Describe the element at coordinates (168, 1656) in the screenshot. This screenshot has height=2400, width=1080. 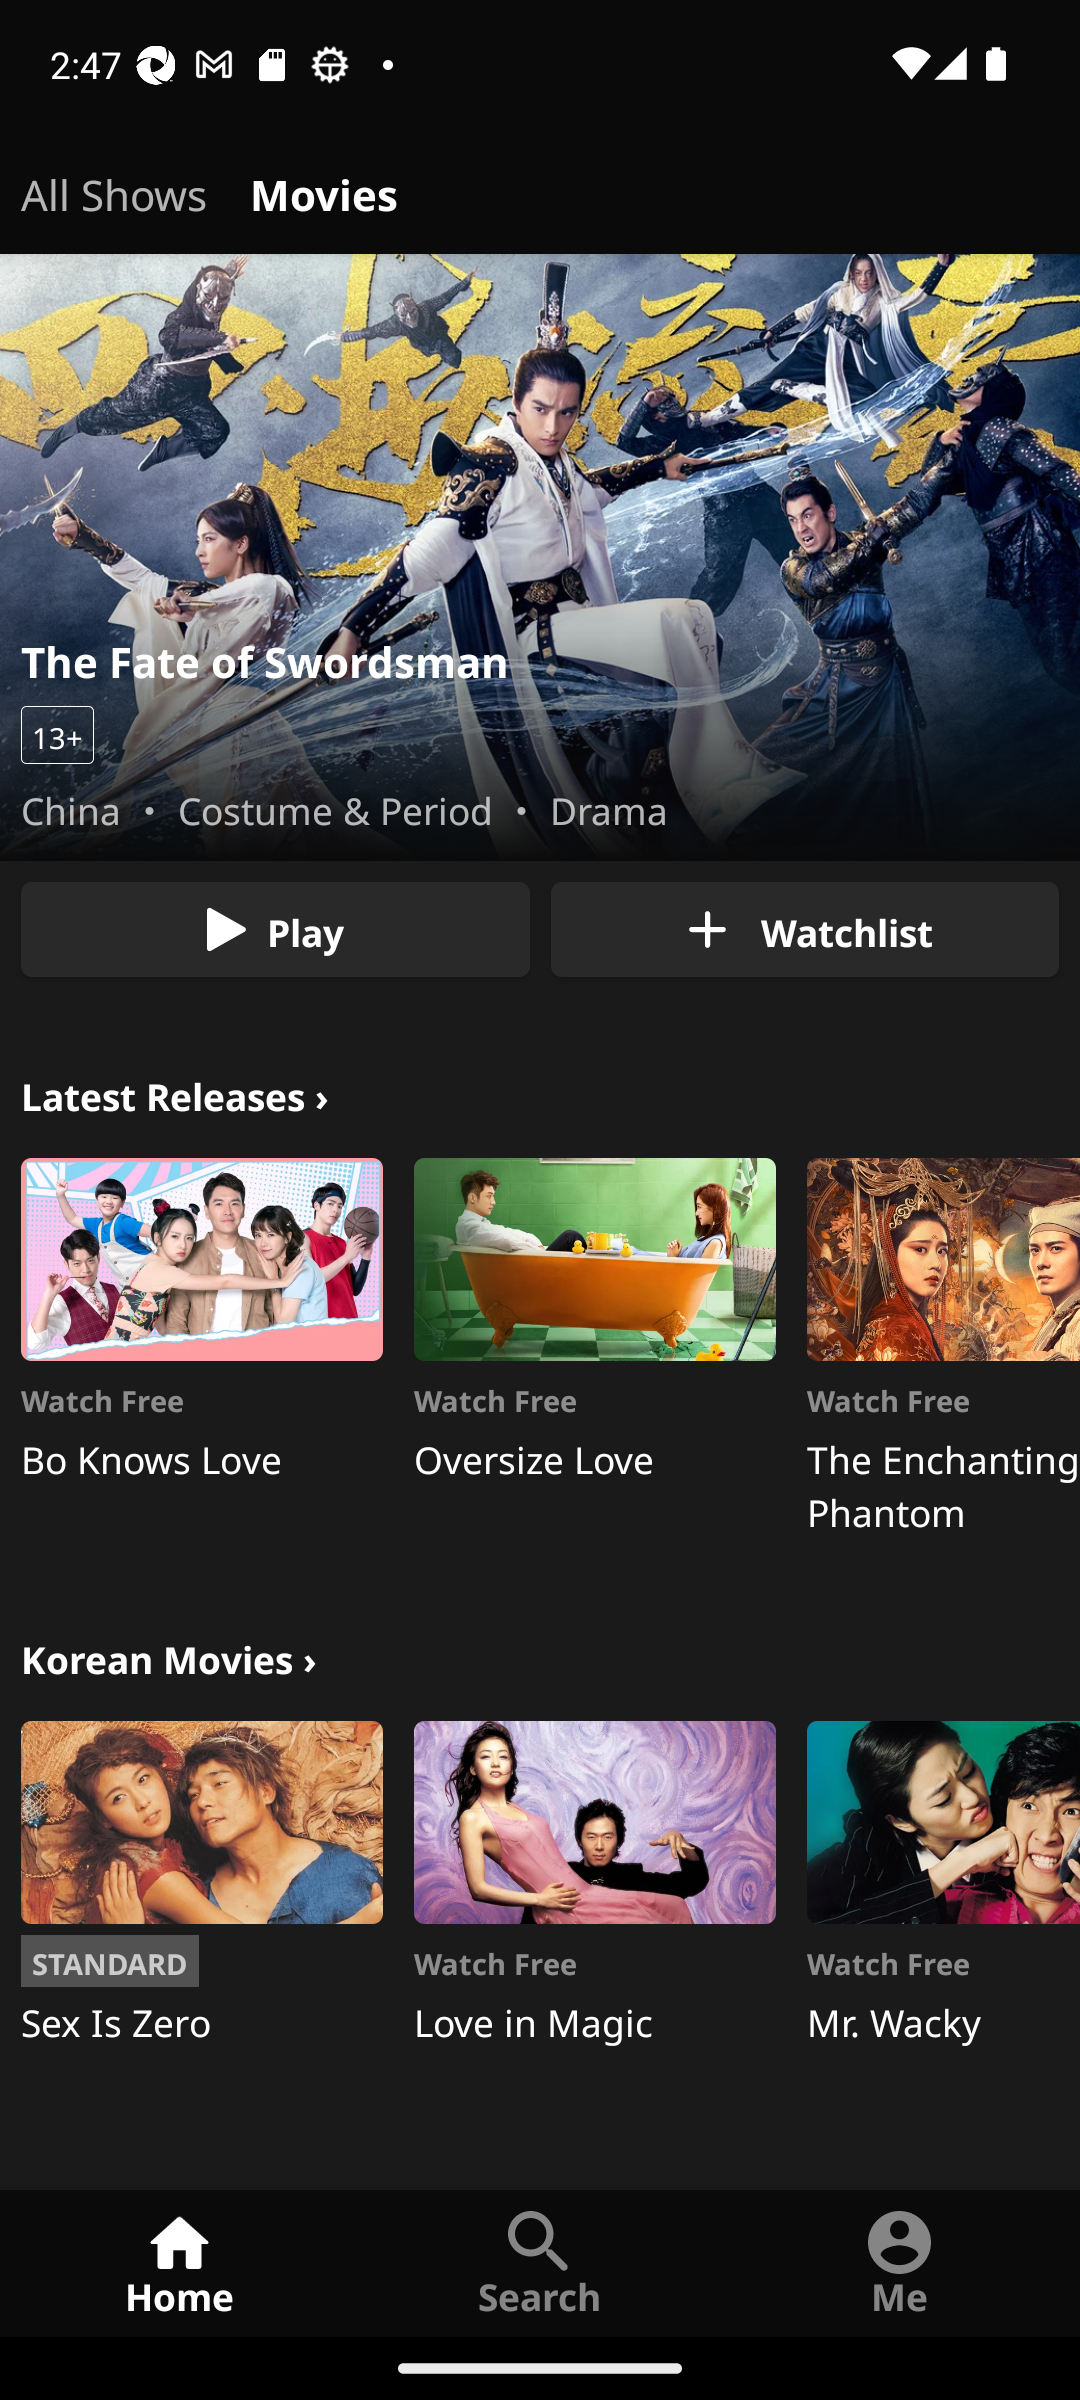
I see `Korean Movies › korean_movies_trending` at that location.